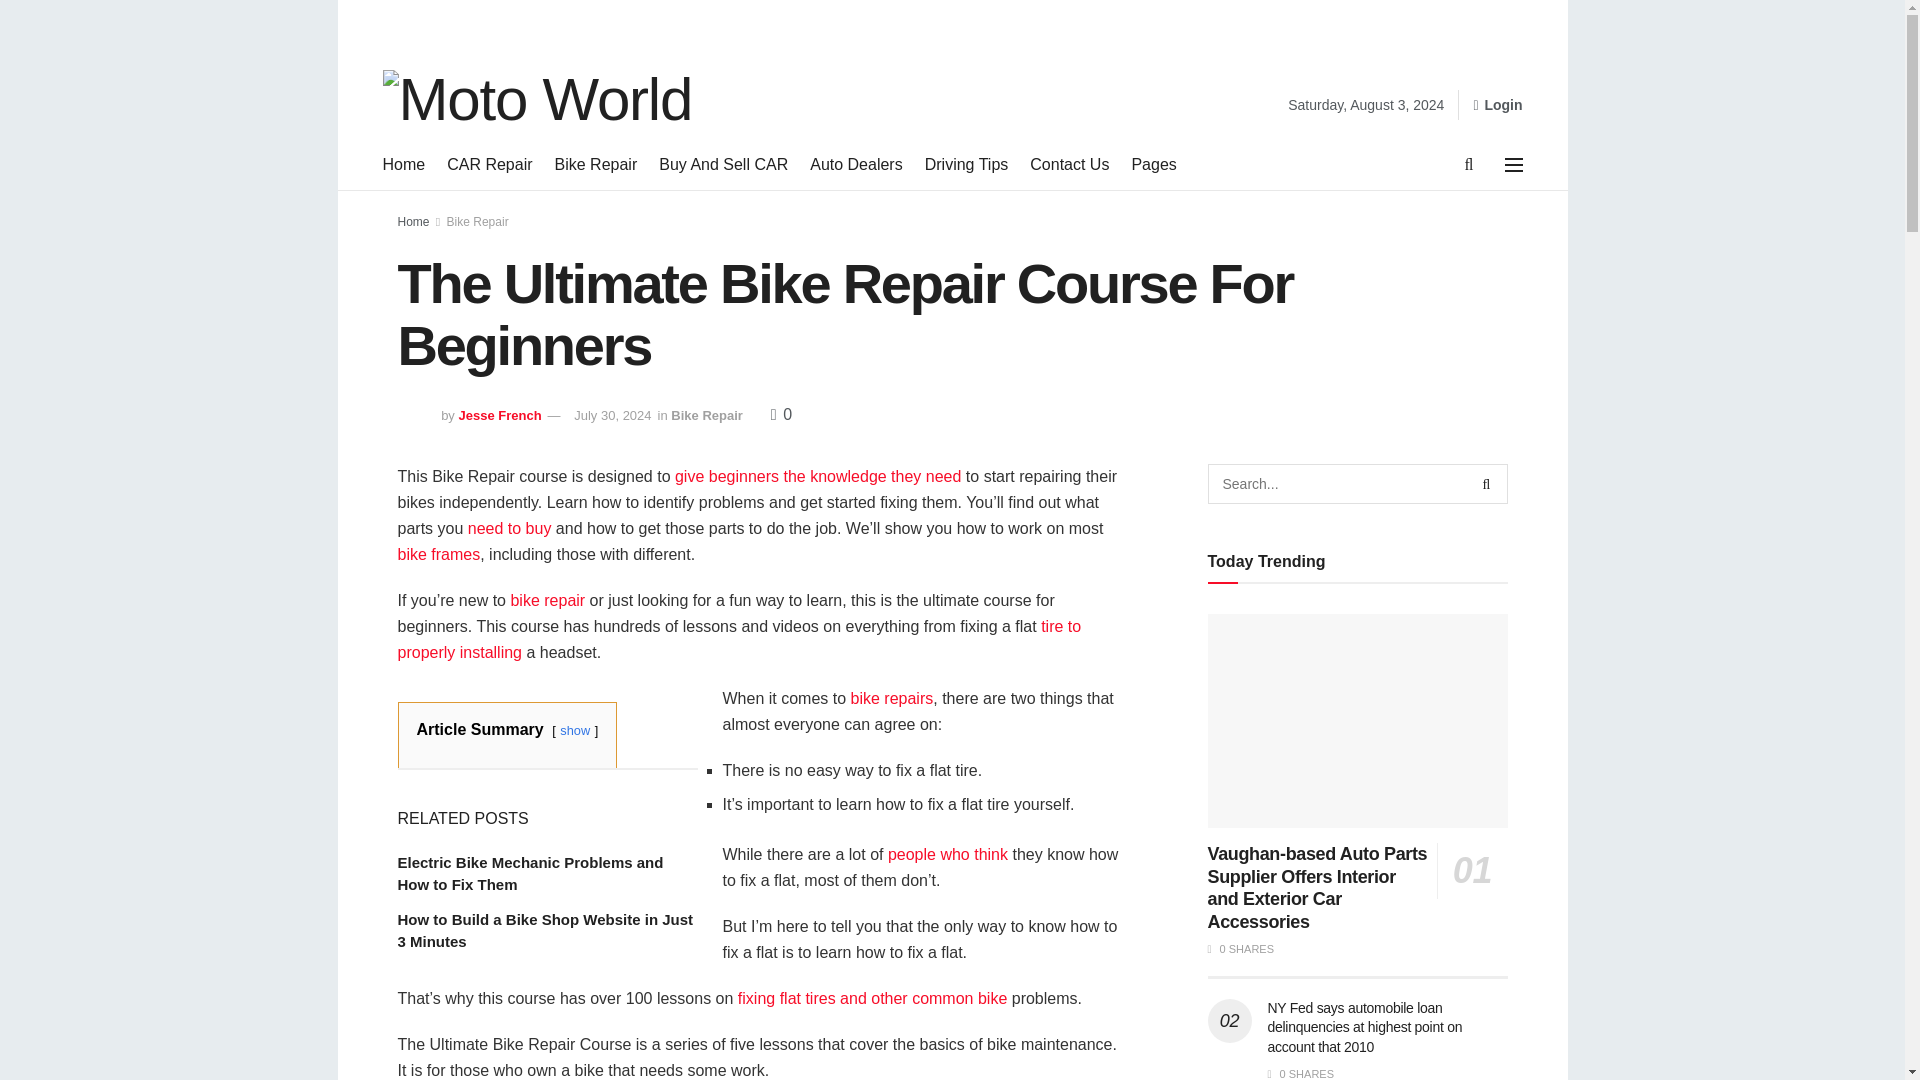 This screenshot has height=1080, width=1920. What do you see at coordinates (510, 528) in the screenshot?
I see `Need a New Sport Car? Compare and Buy Your Dream Car Here` at bounding box center [510, 528].